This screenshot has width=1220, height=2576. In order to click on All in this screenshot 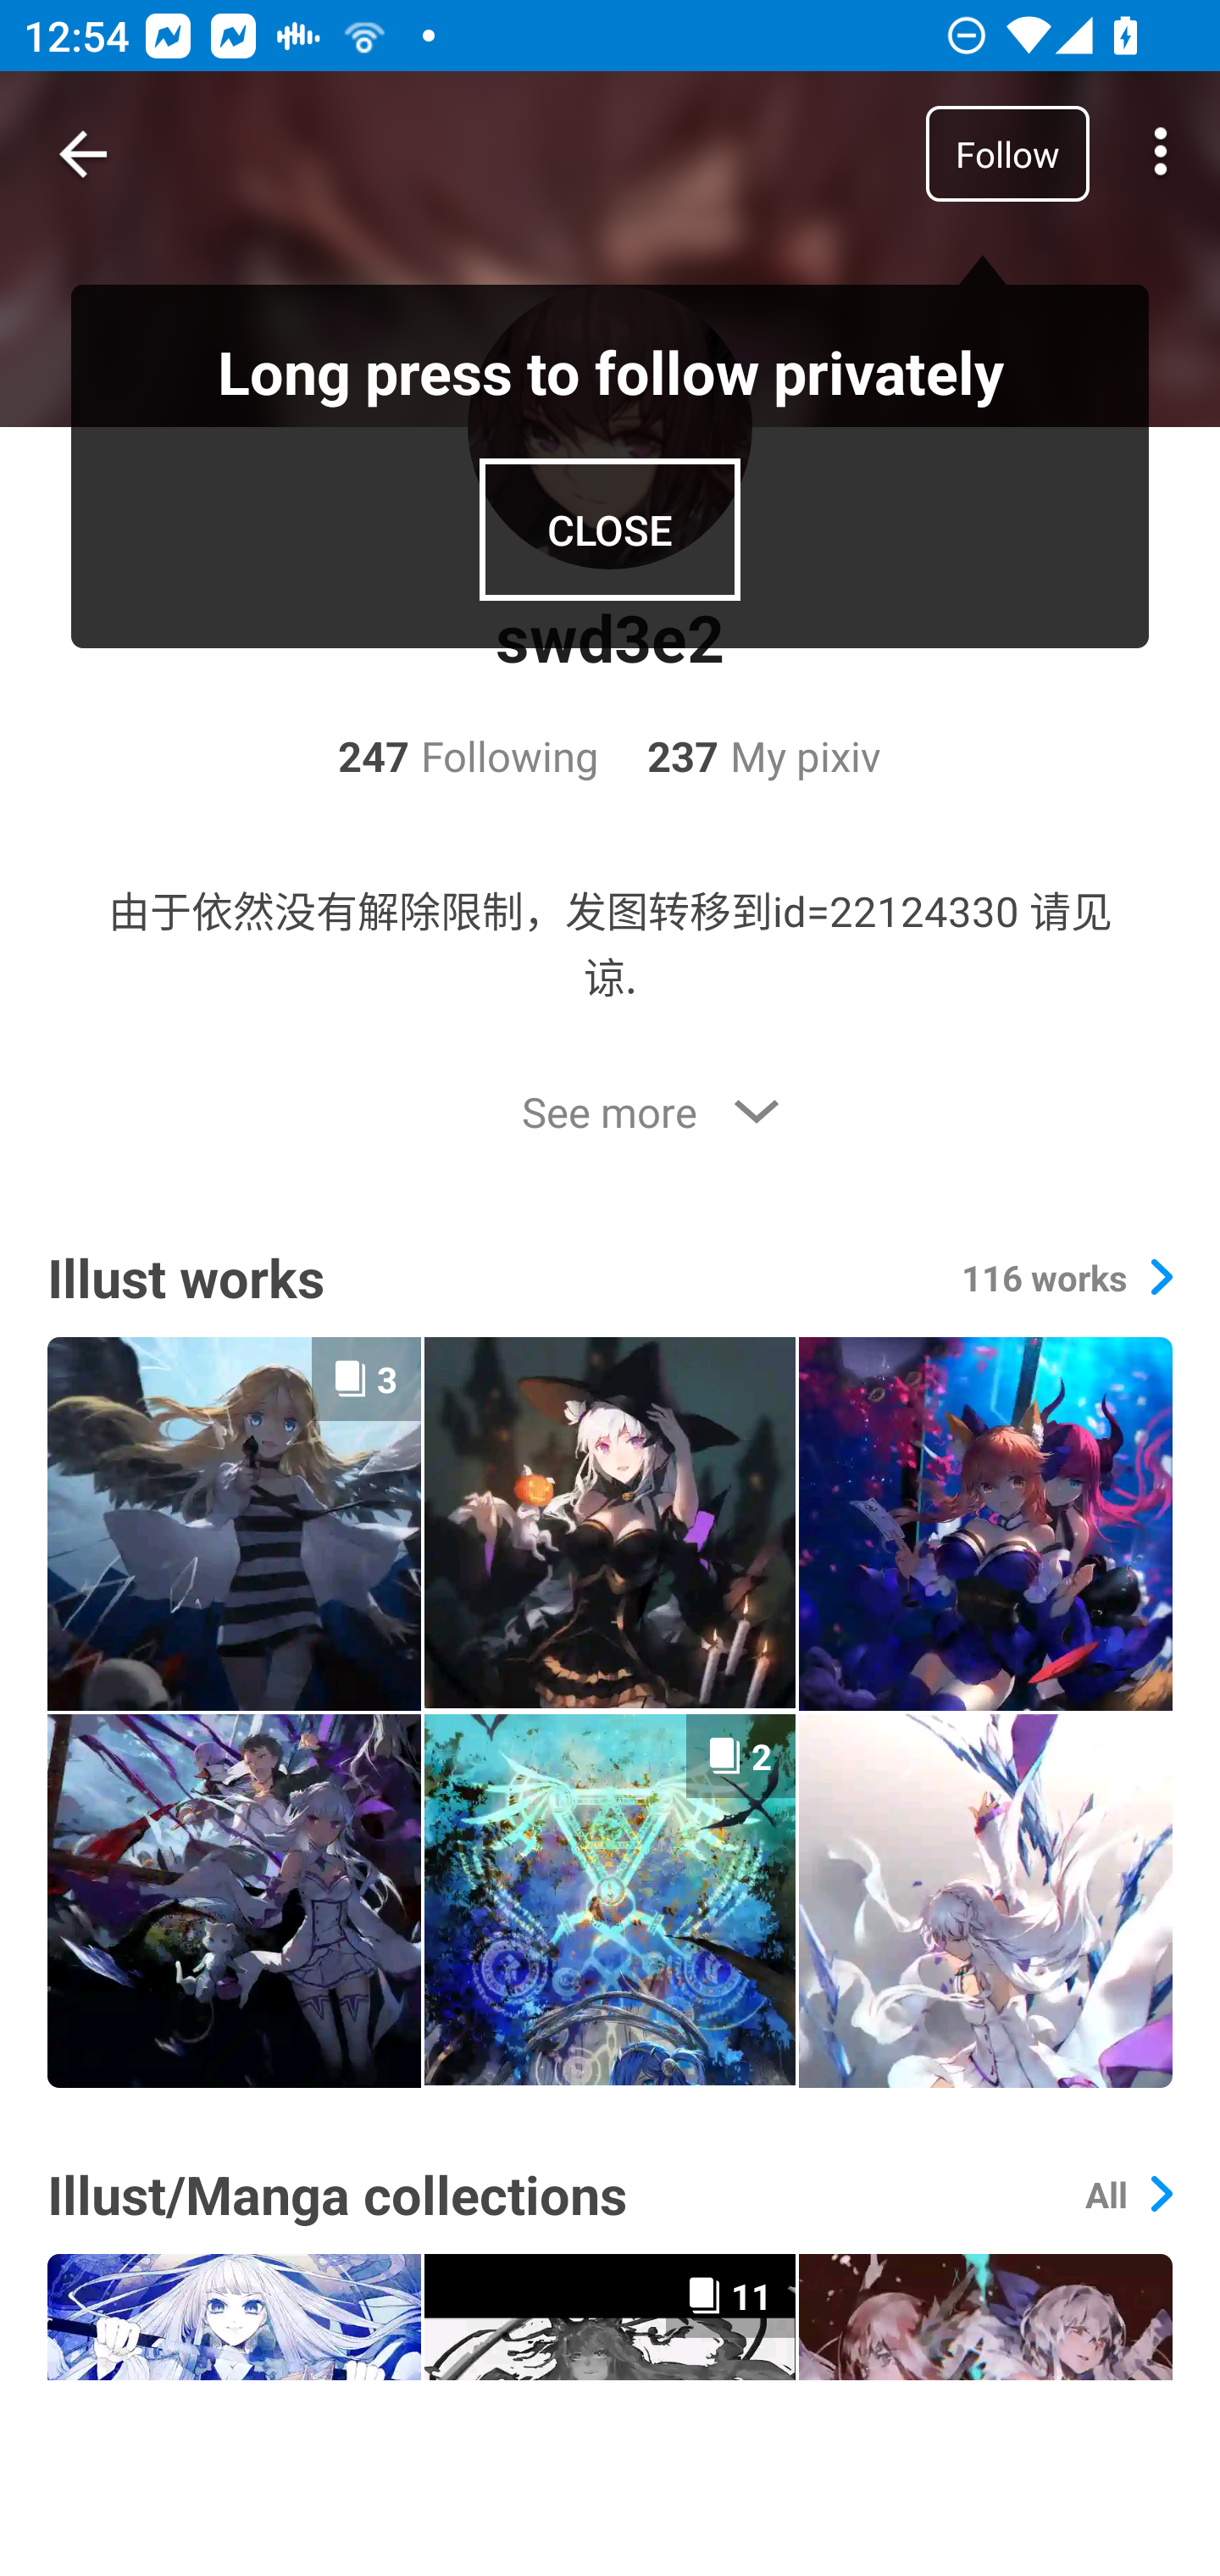, I will do `click(1128, 2193)`.